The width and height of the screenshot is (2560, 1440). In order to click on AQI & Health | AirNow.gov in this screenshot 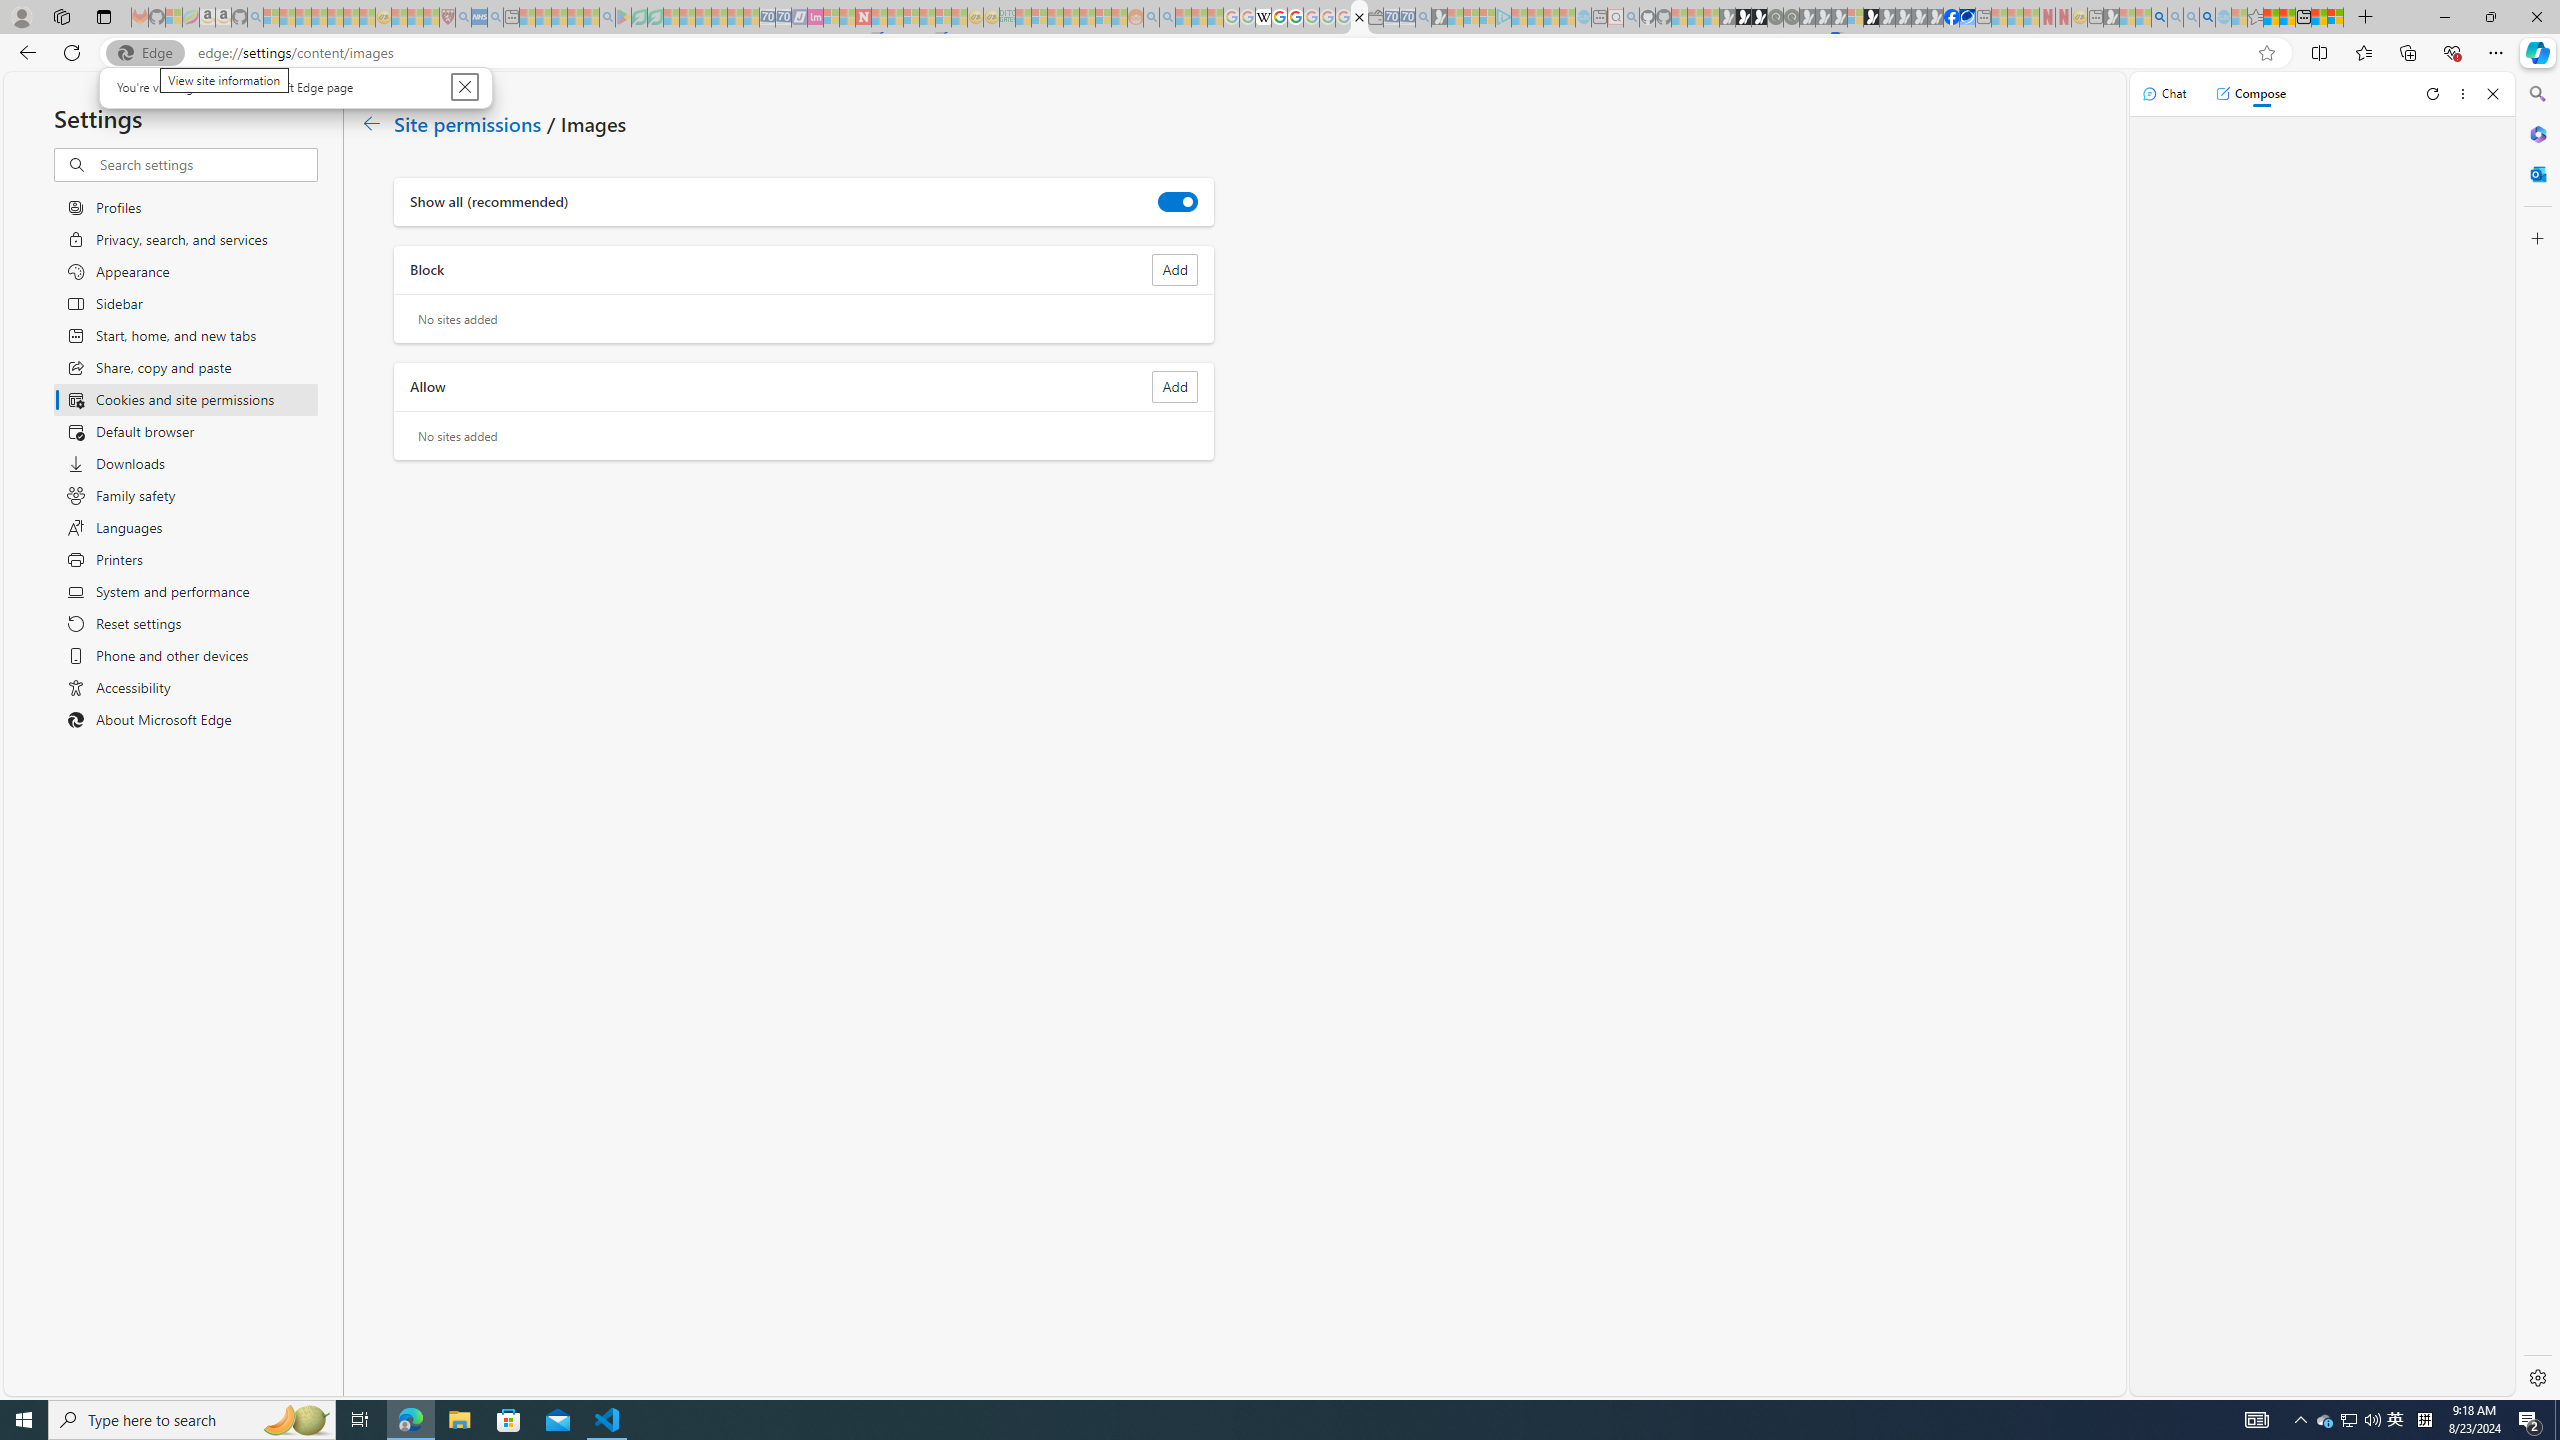, I will do `click(1278, 17)`.